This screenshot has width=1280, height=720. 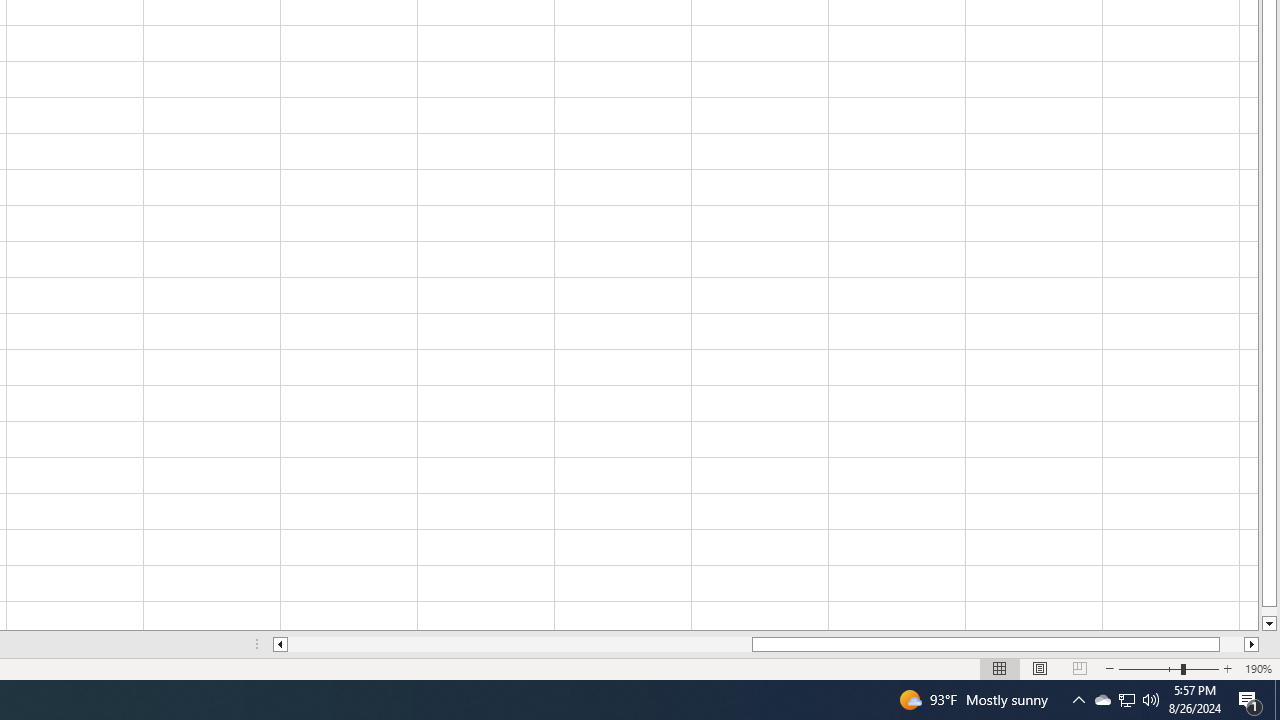 I want to click on Column right, so click(x=1252, y=644).